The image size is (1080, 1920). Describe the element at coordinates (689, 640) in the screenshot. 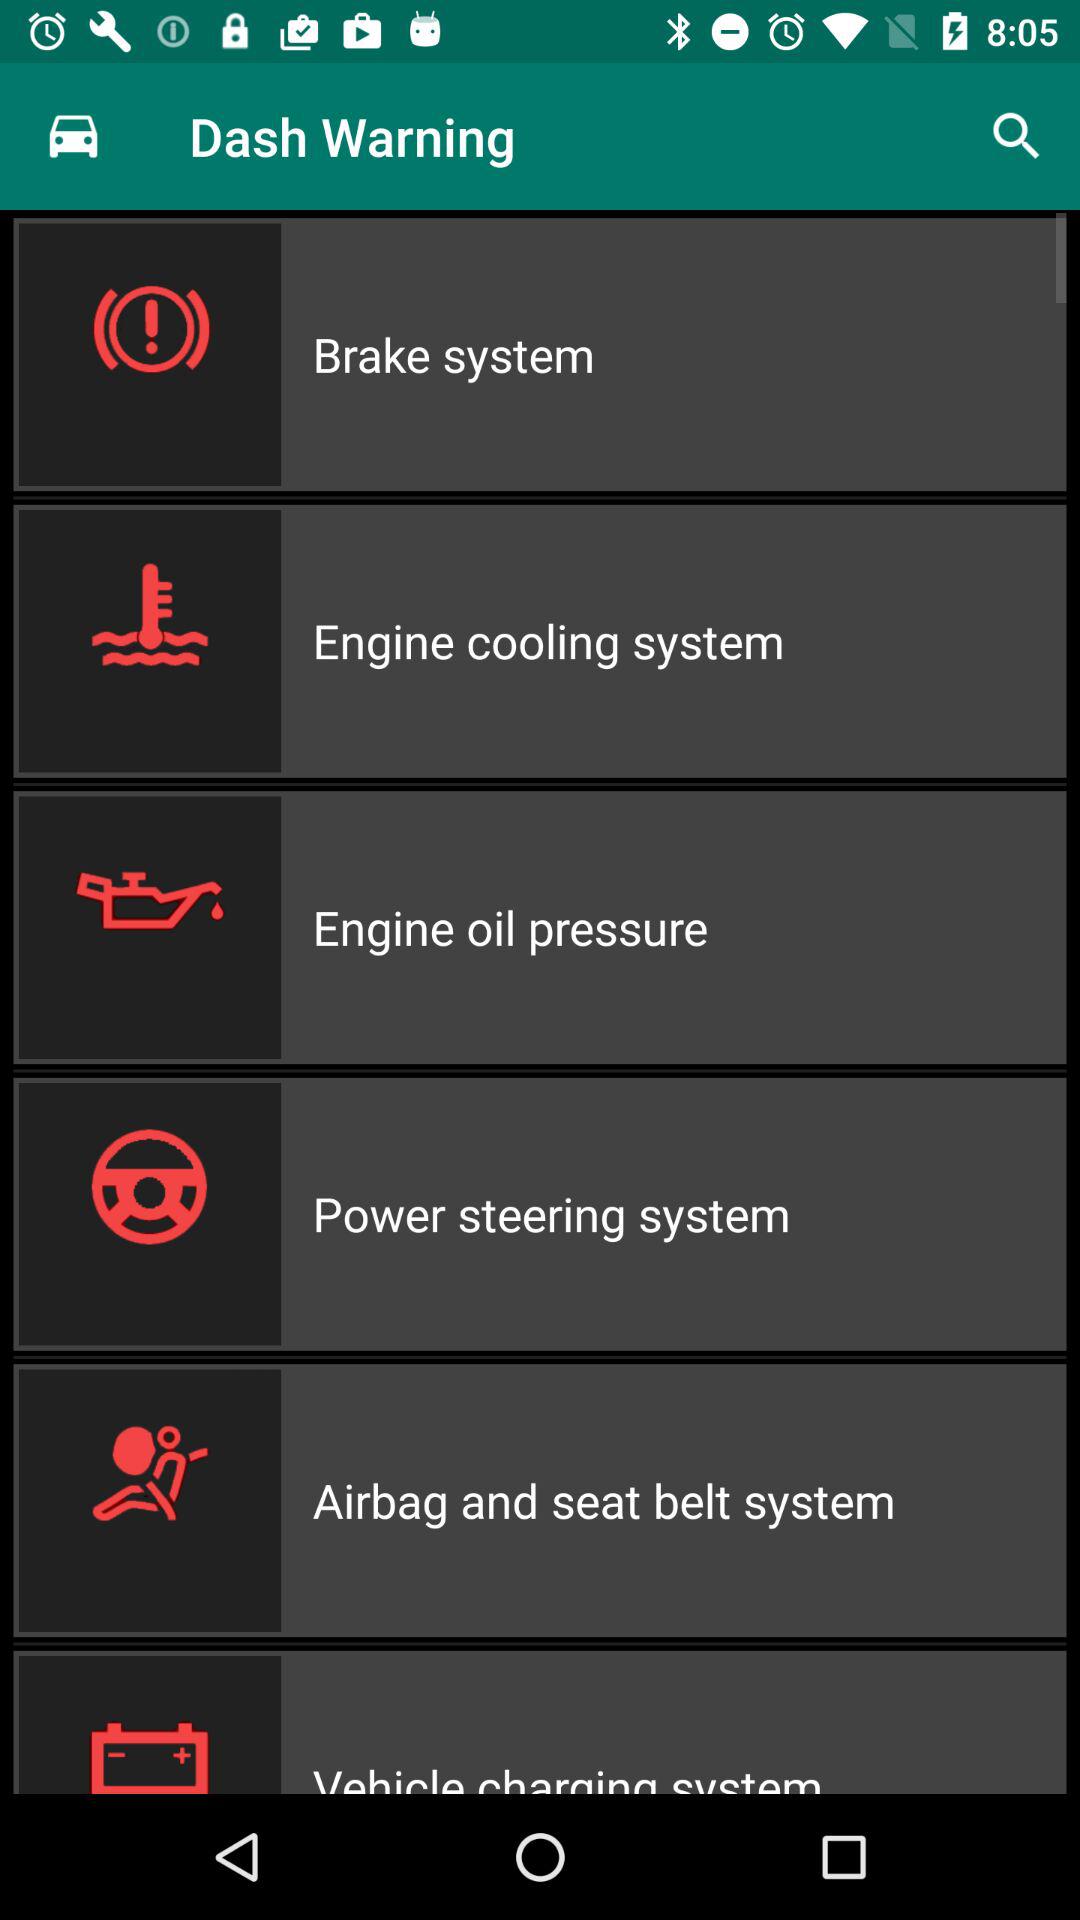

I see `turn on item above the engine oil pressure icon` at that location.